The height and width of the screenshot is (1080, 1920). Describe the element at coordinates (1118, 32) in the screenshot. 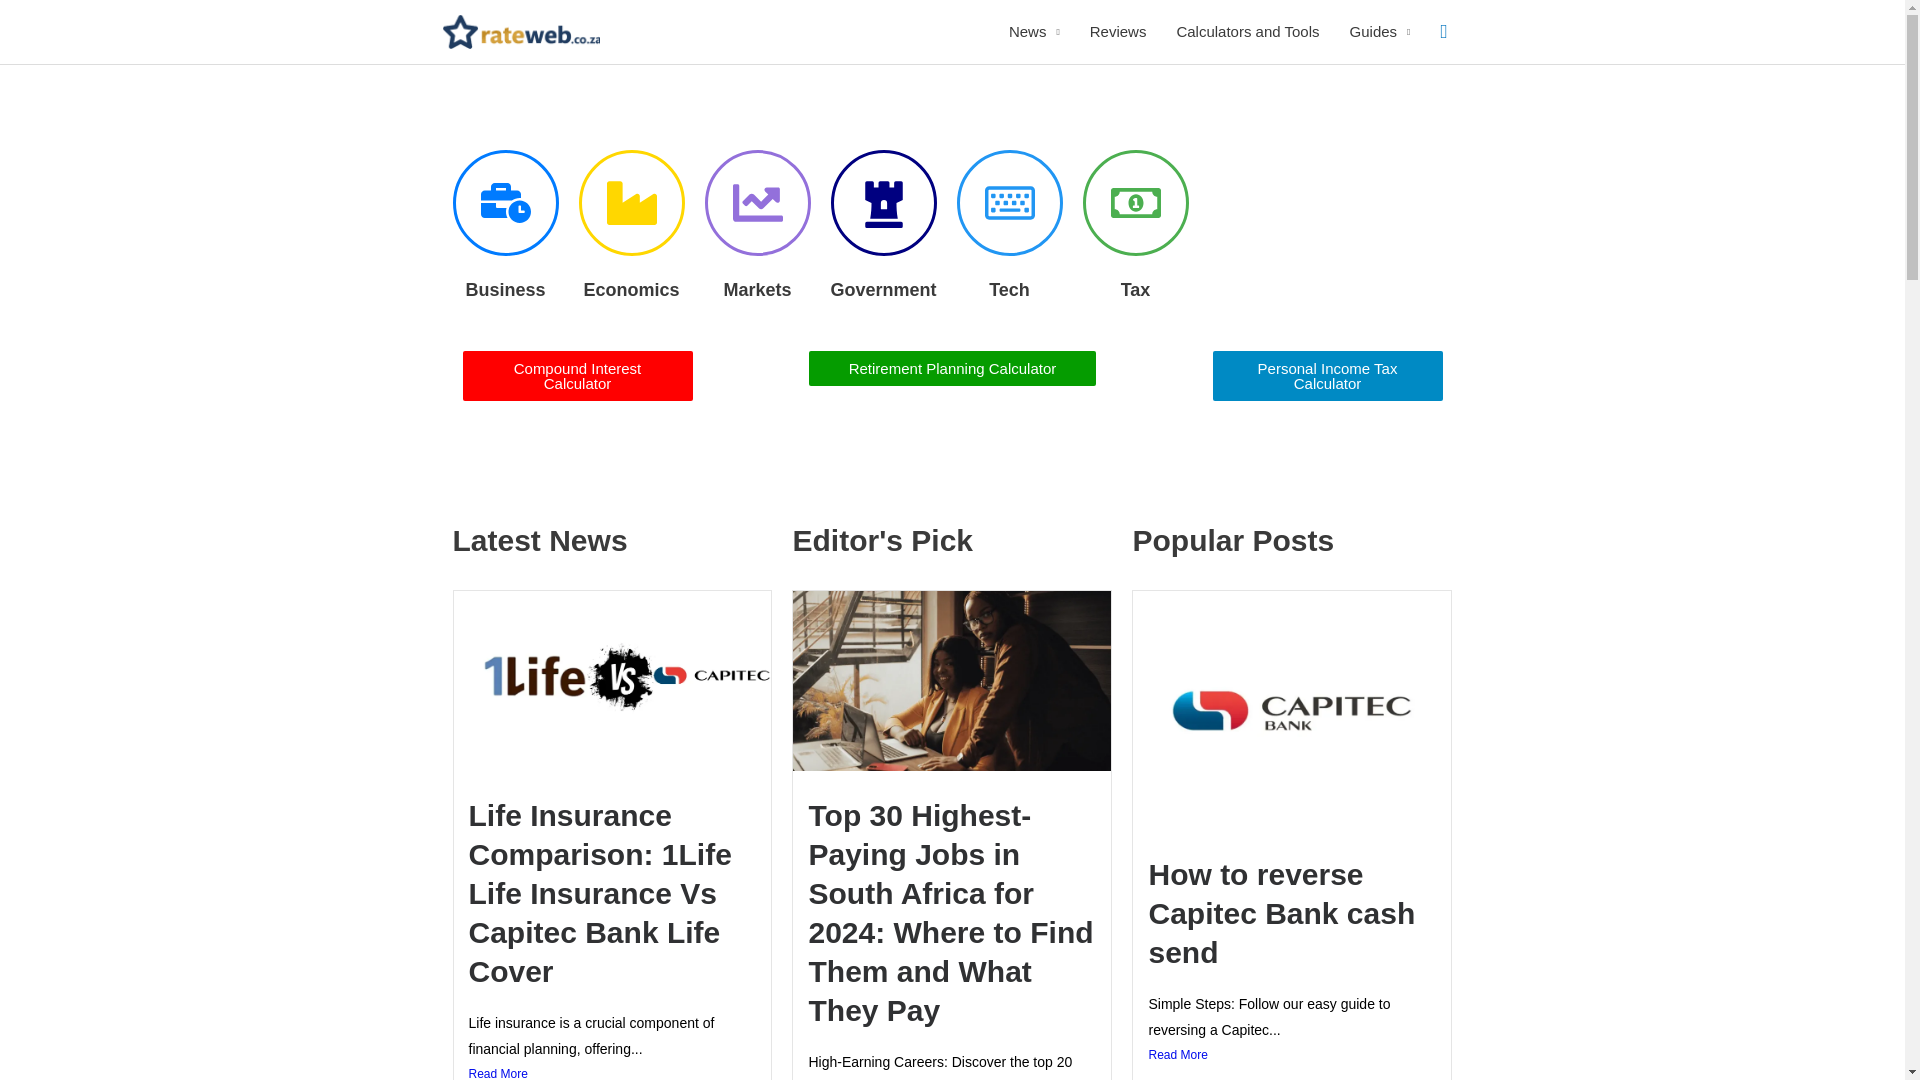

I see `Reviews` at that location.